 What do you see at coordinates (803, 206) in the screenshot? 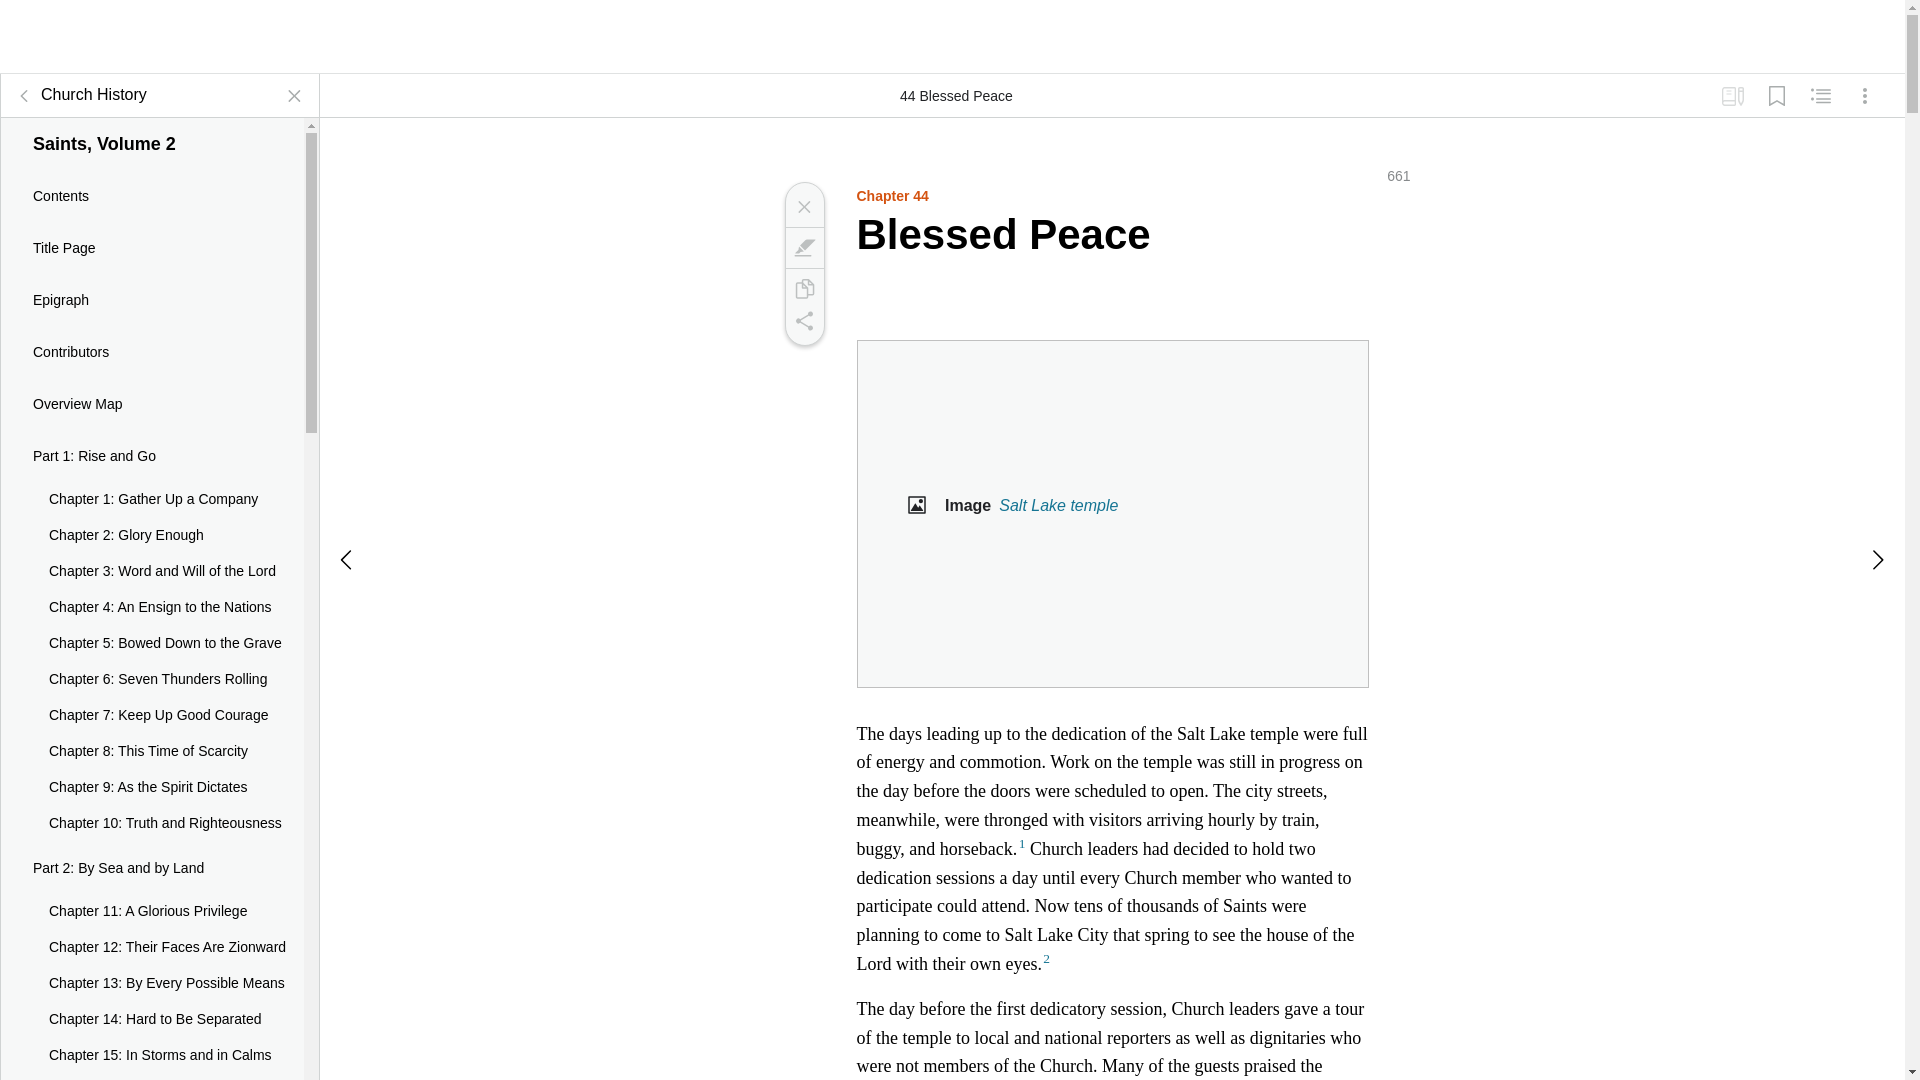
I see `Close` at bounding box center [803, 206].